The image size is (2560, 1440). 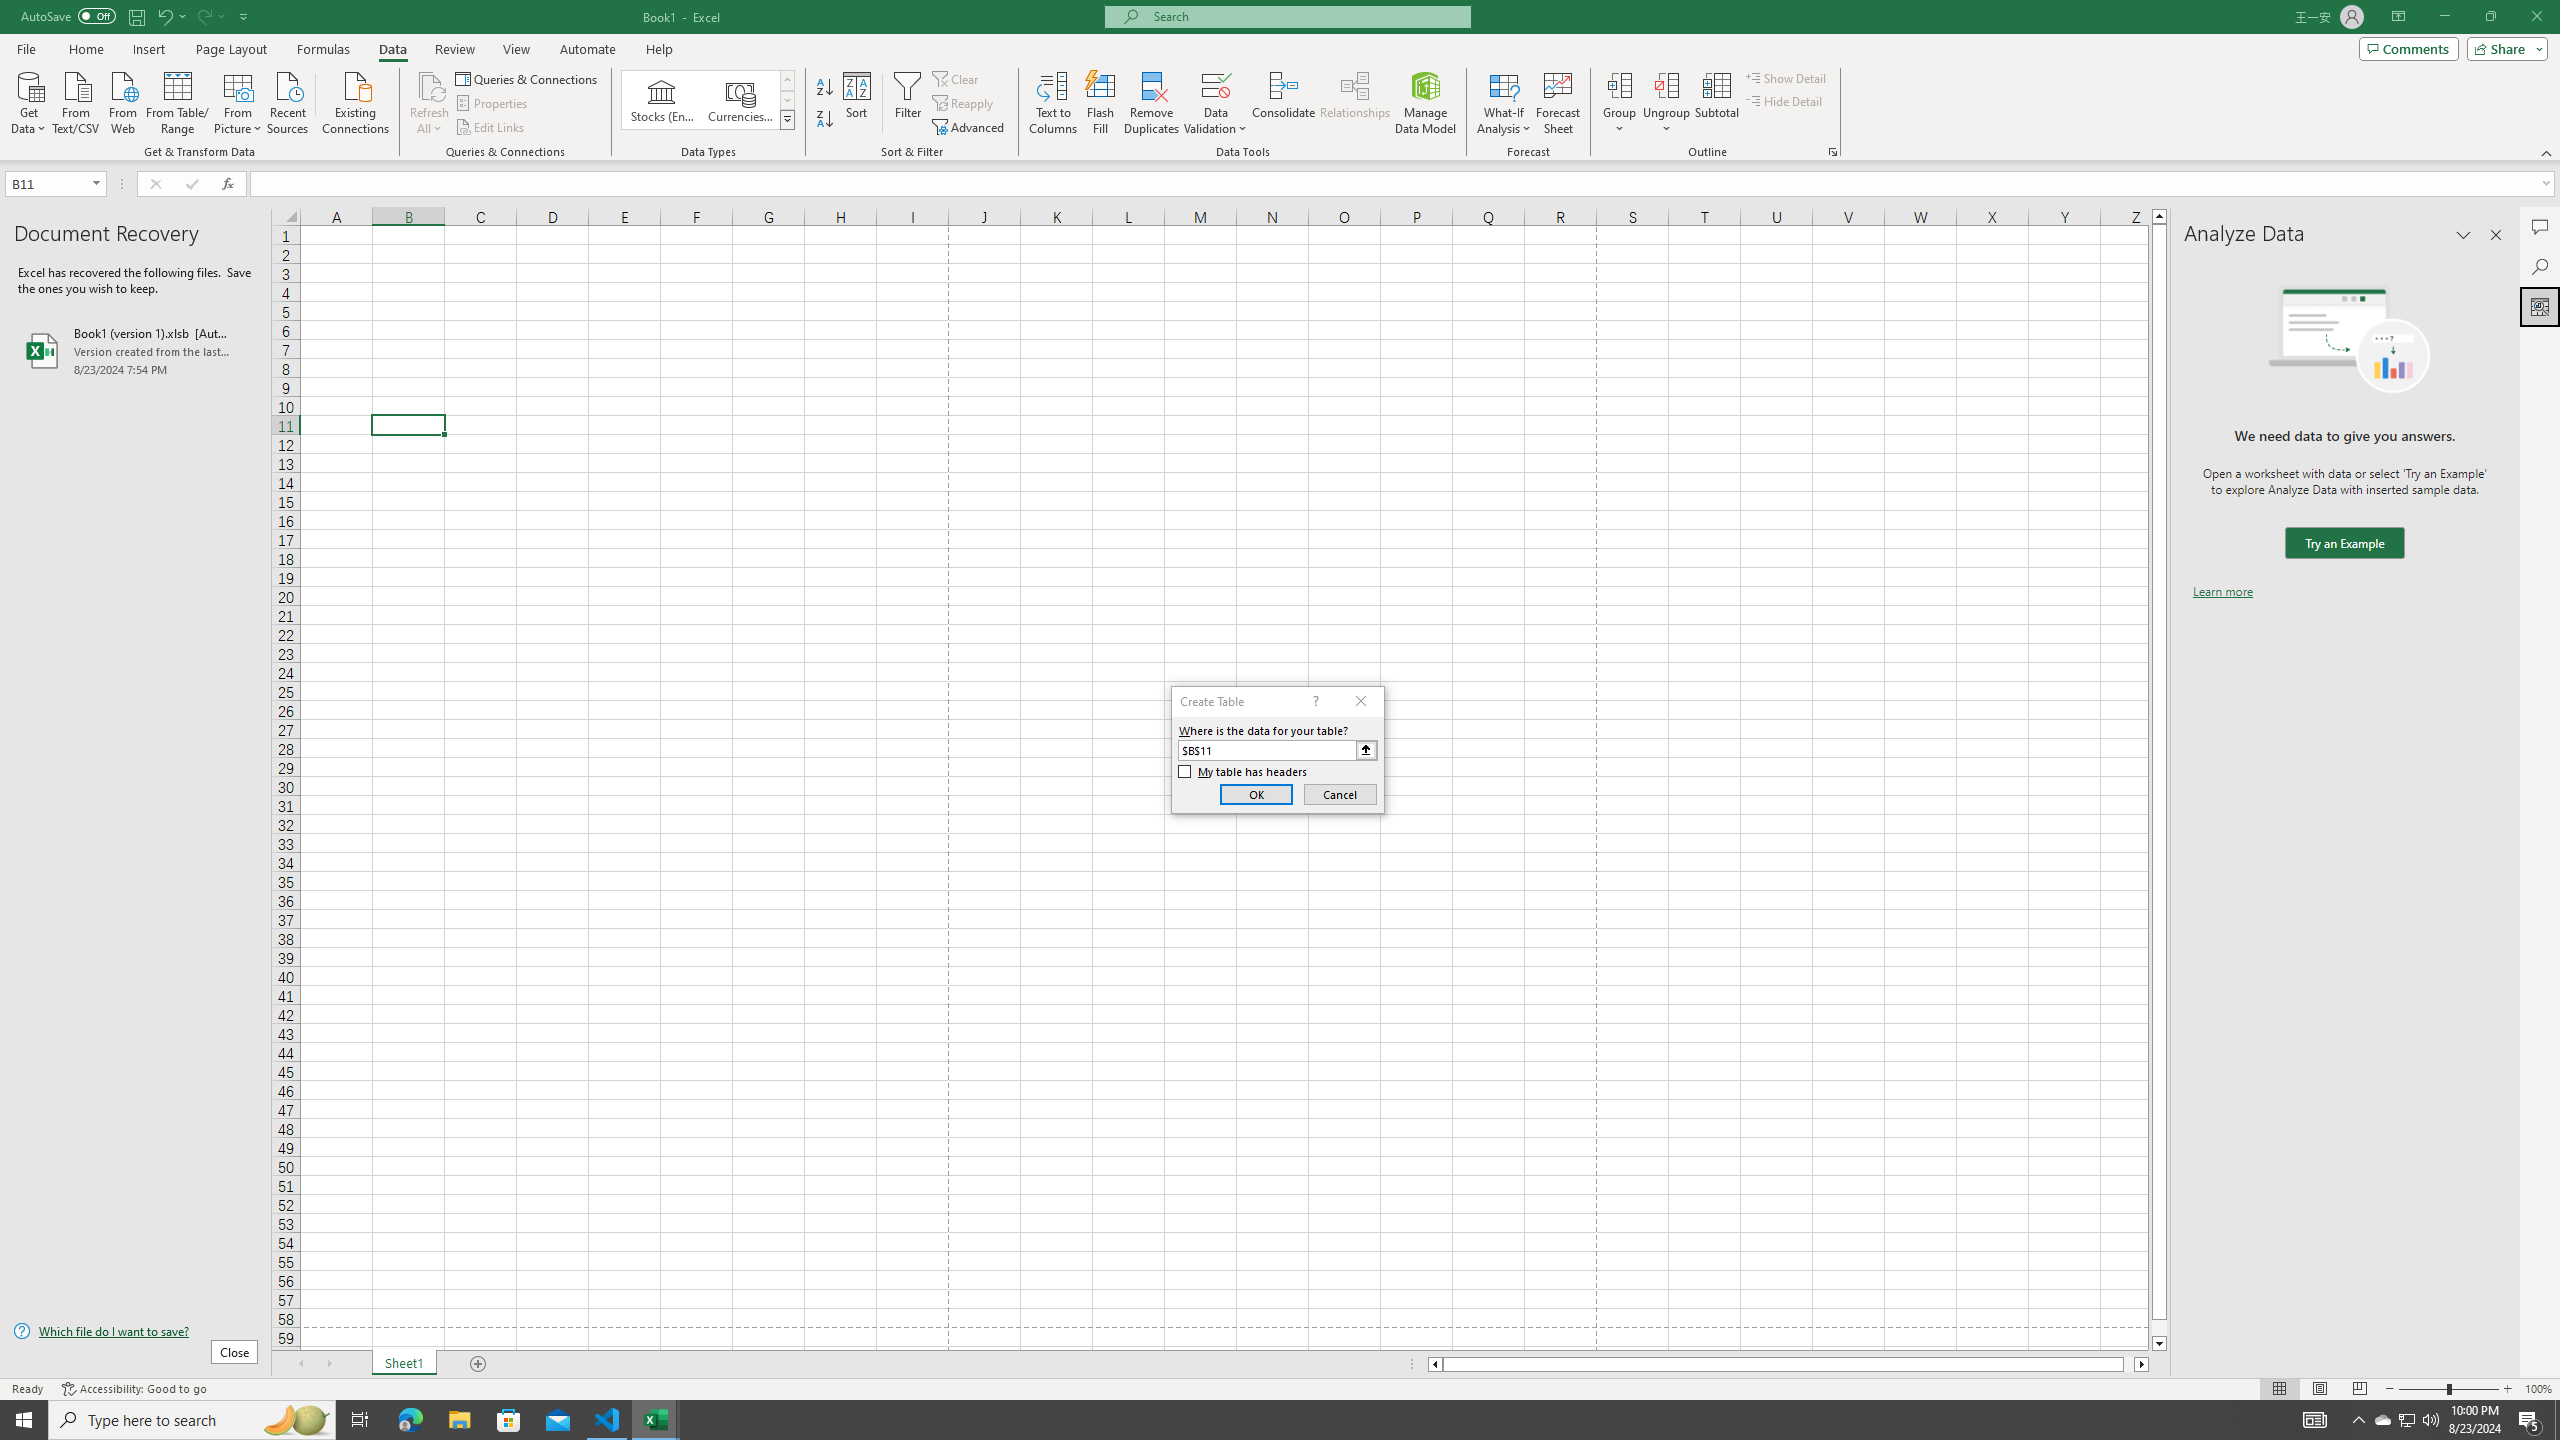 What do you see at coordinates (430, 85) in the screenshot?
I see `Refresh All` at bounding box center [430, 85].